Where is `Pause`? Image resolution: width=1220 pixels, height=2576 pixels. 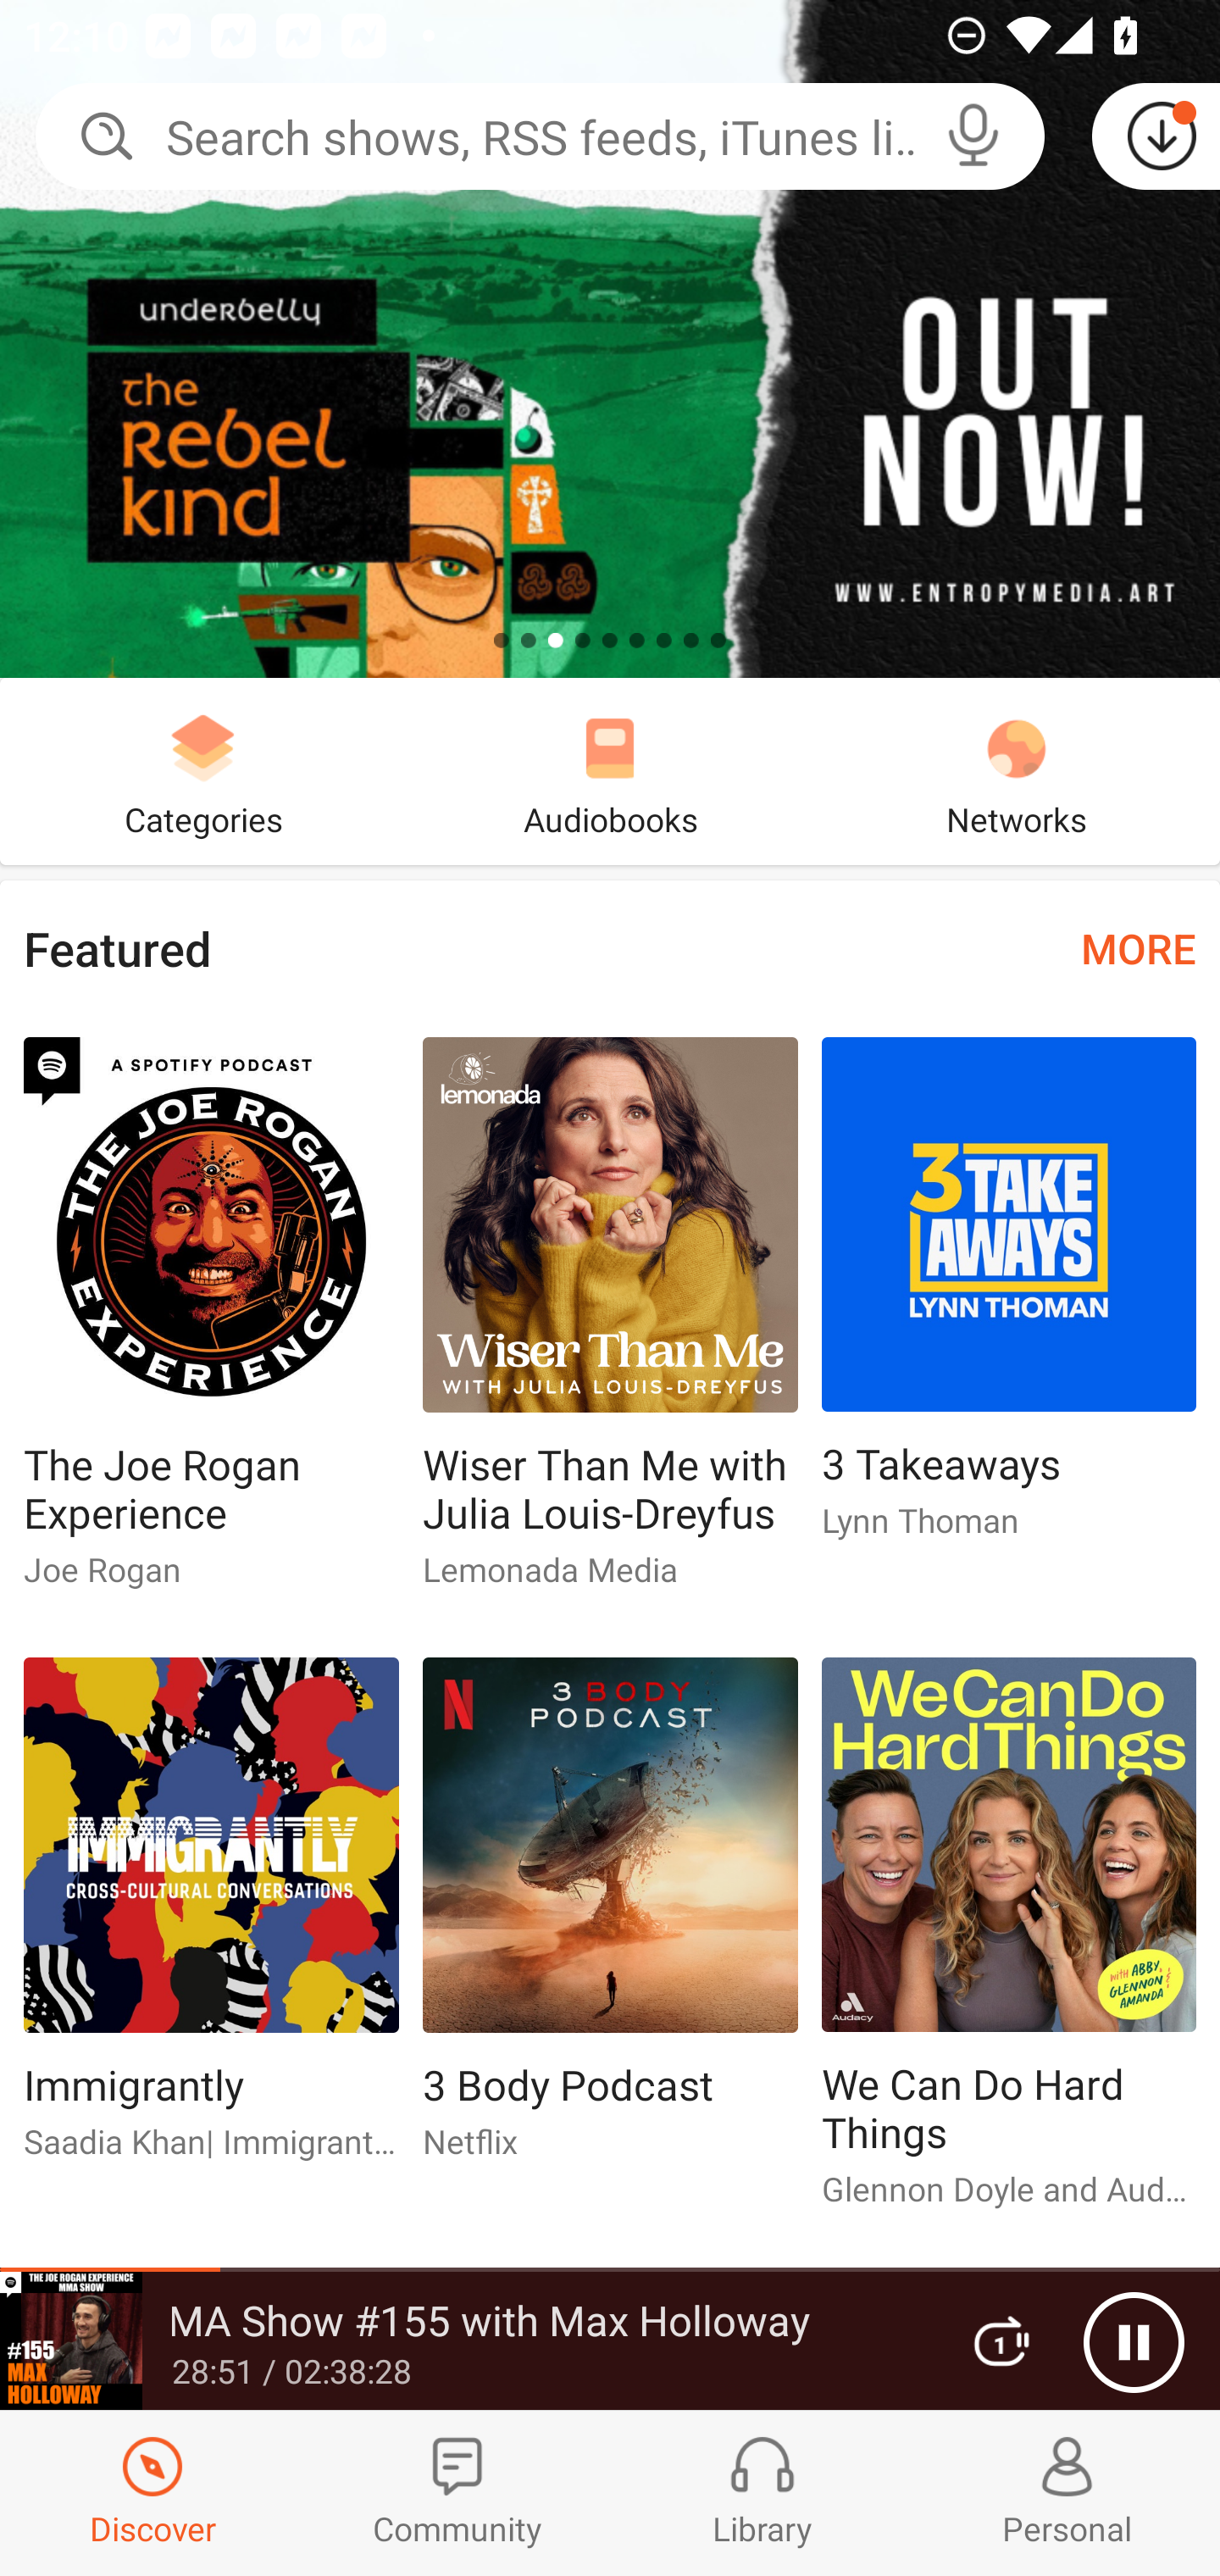 Pause is located at coordinates (1134, 2342).